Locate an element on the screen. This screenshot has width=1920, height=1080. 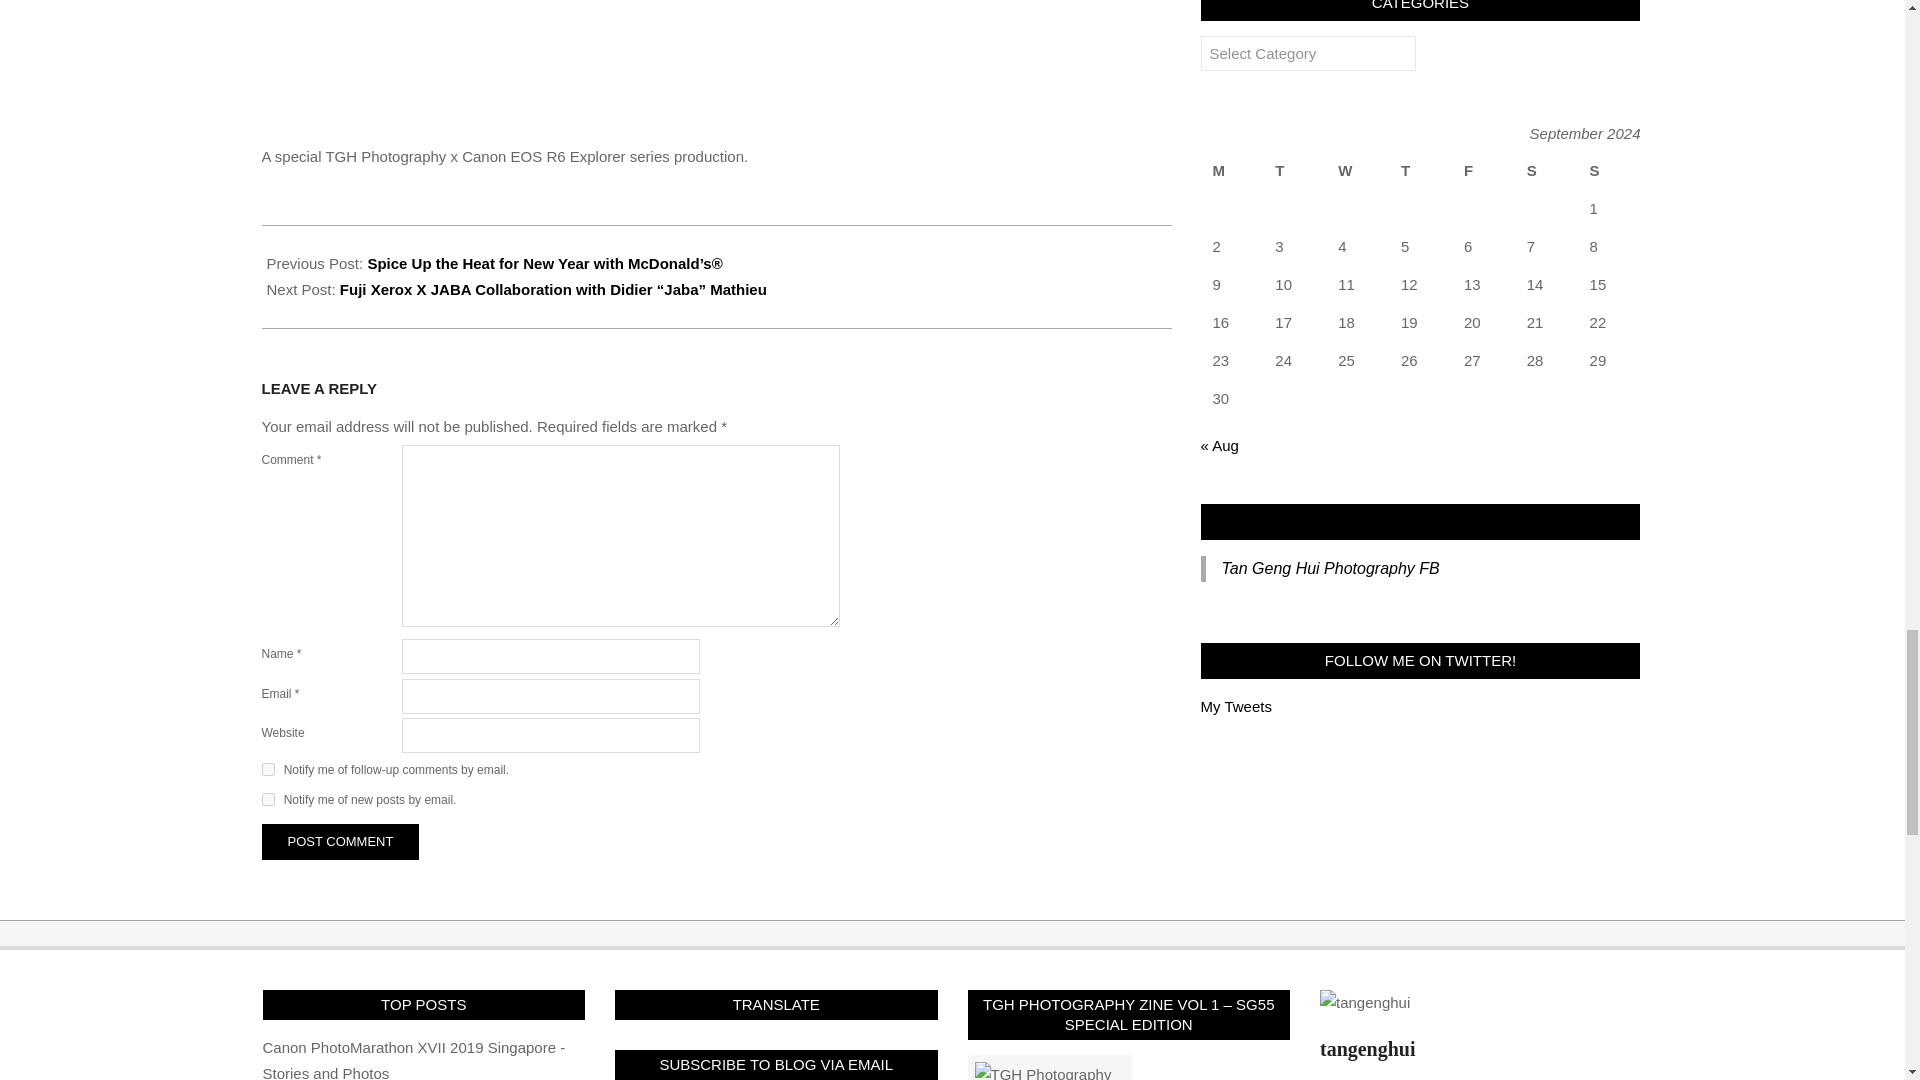
subscribe is located at coordinates (268, 769).